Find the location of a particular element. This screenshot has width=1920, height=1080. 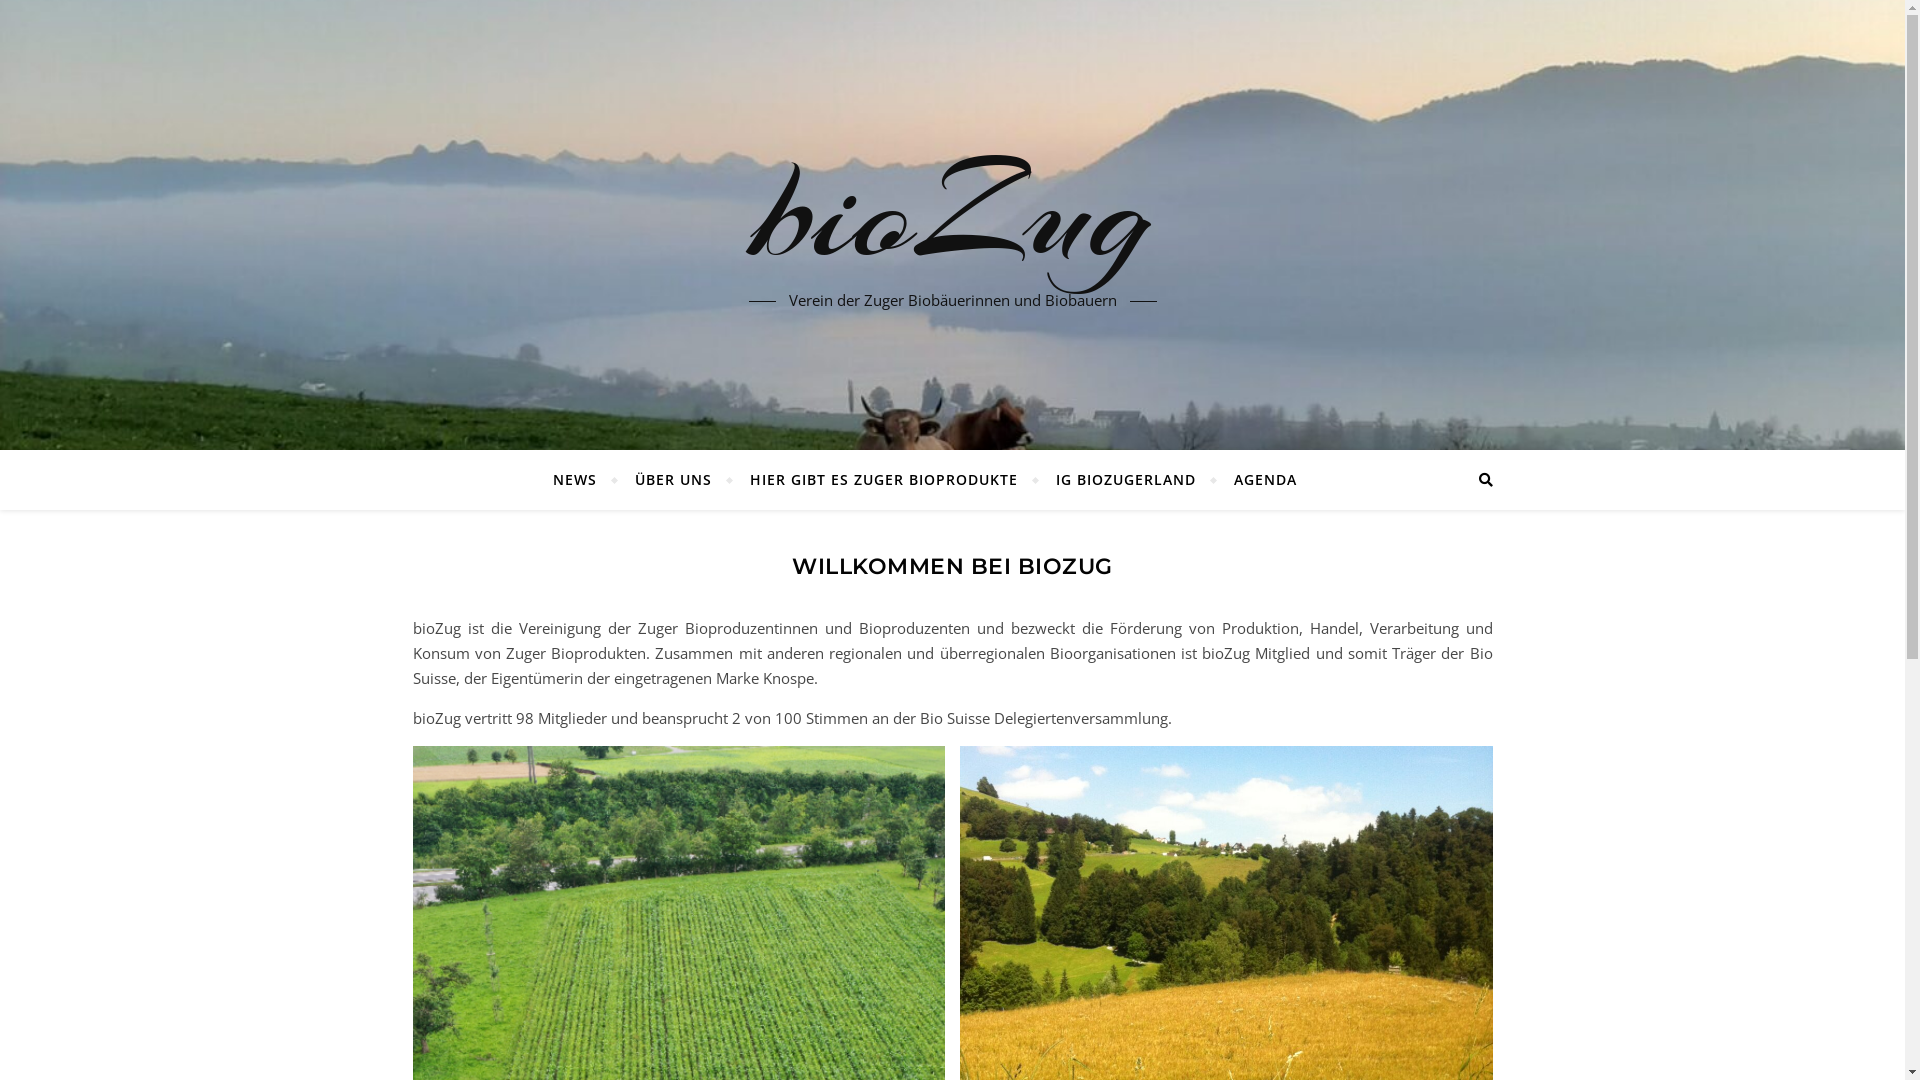

bioZug is located at coordinates (952, 213).